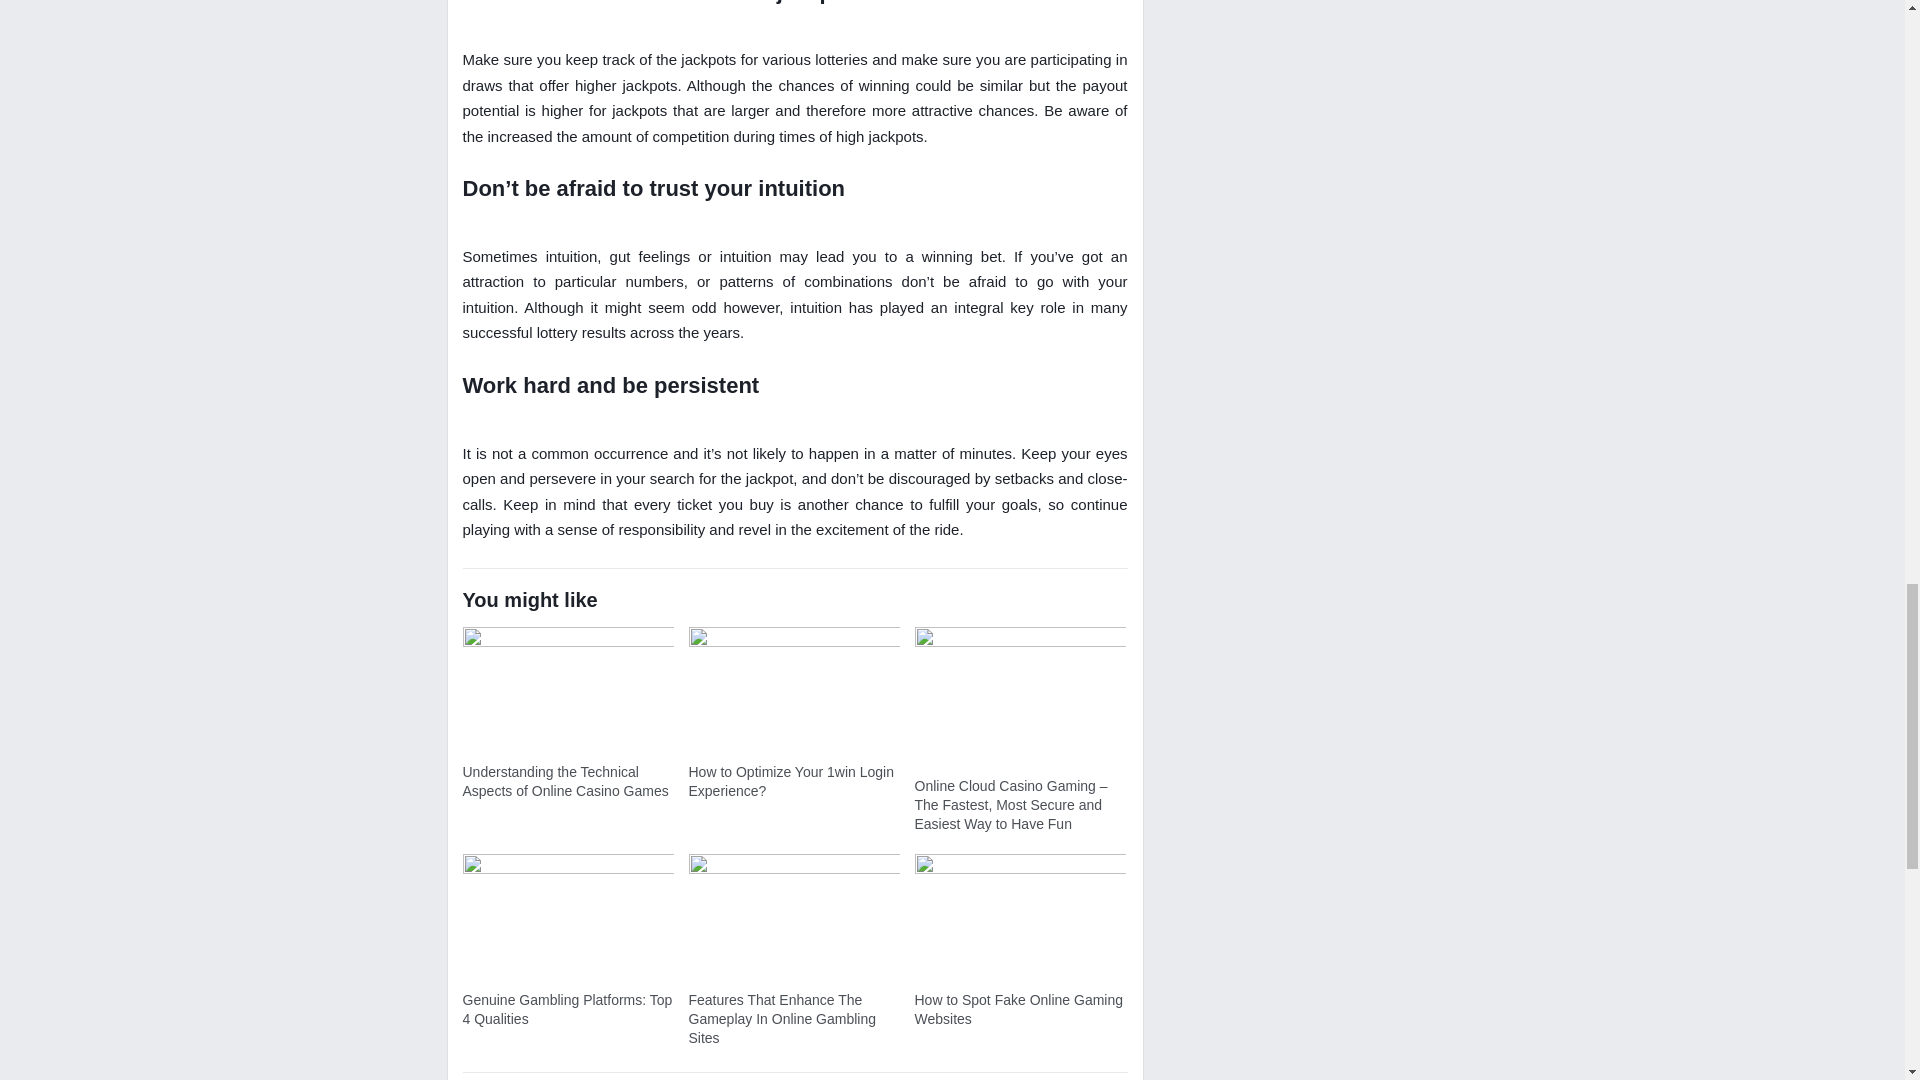  I want to click on Genuine Gambling Platforms: Top 4 Qualities, so click(567, 1010).